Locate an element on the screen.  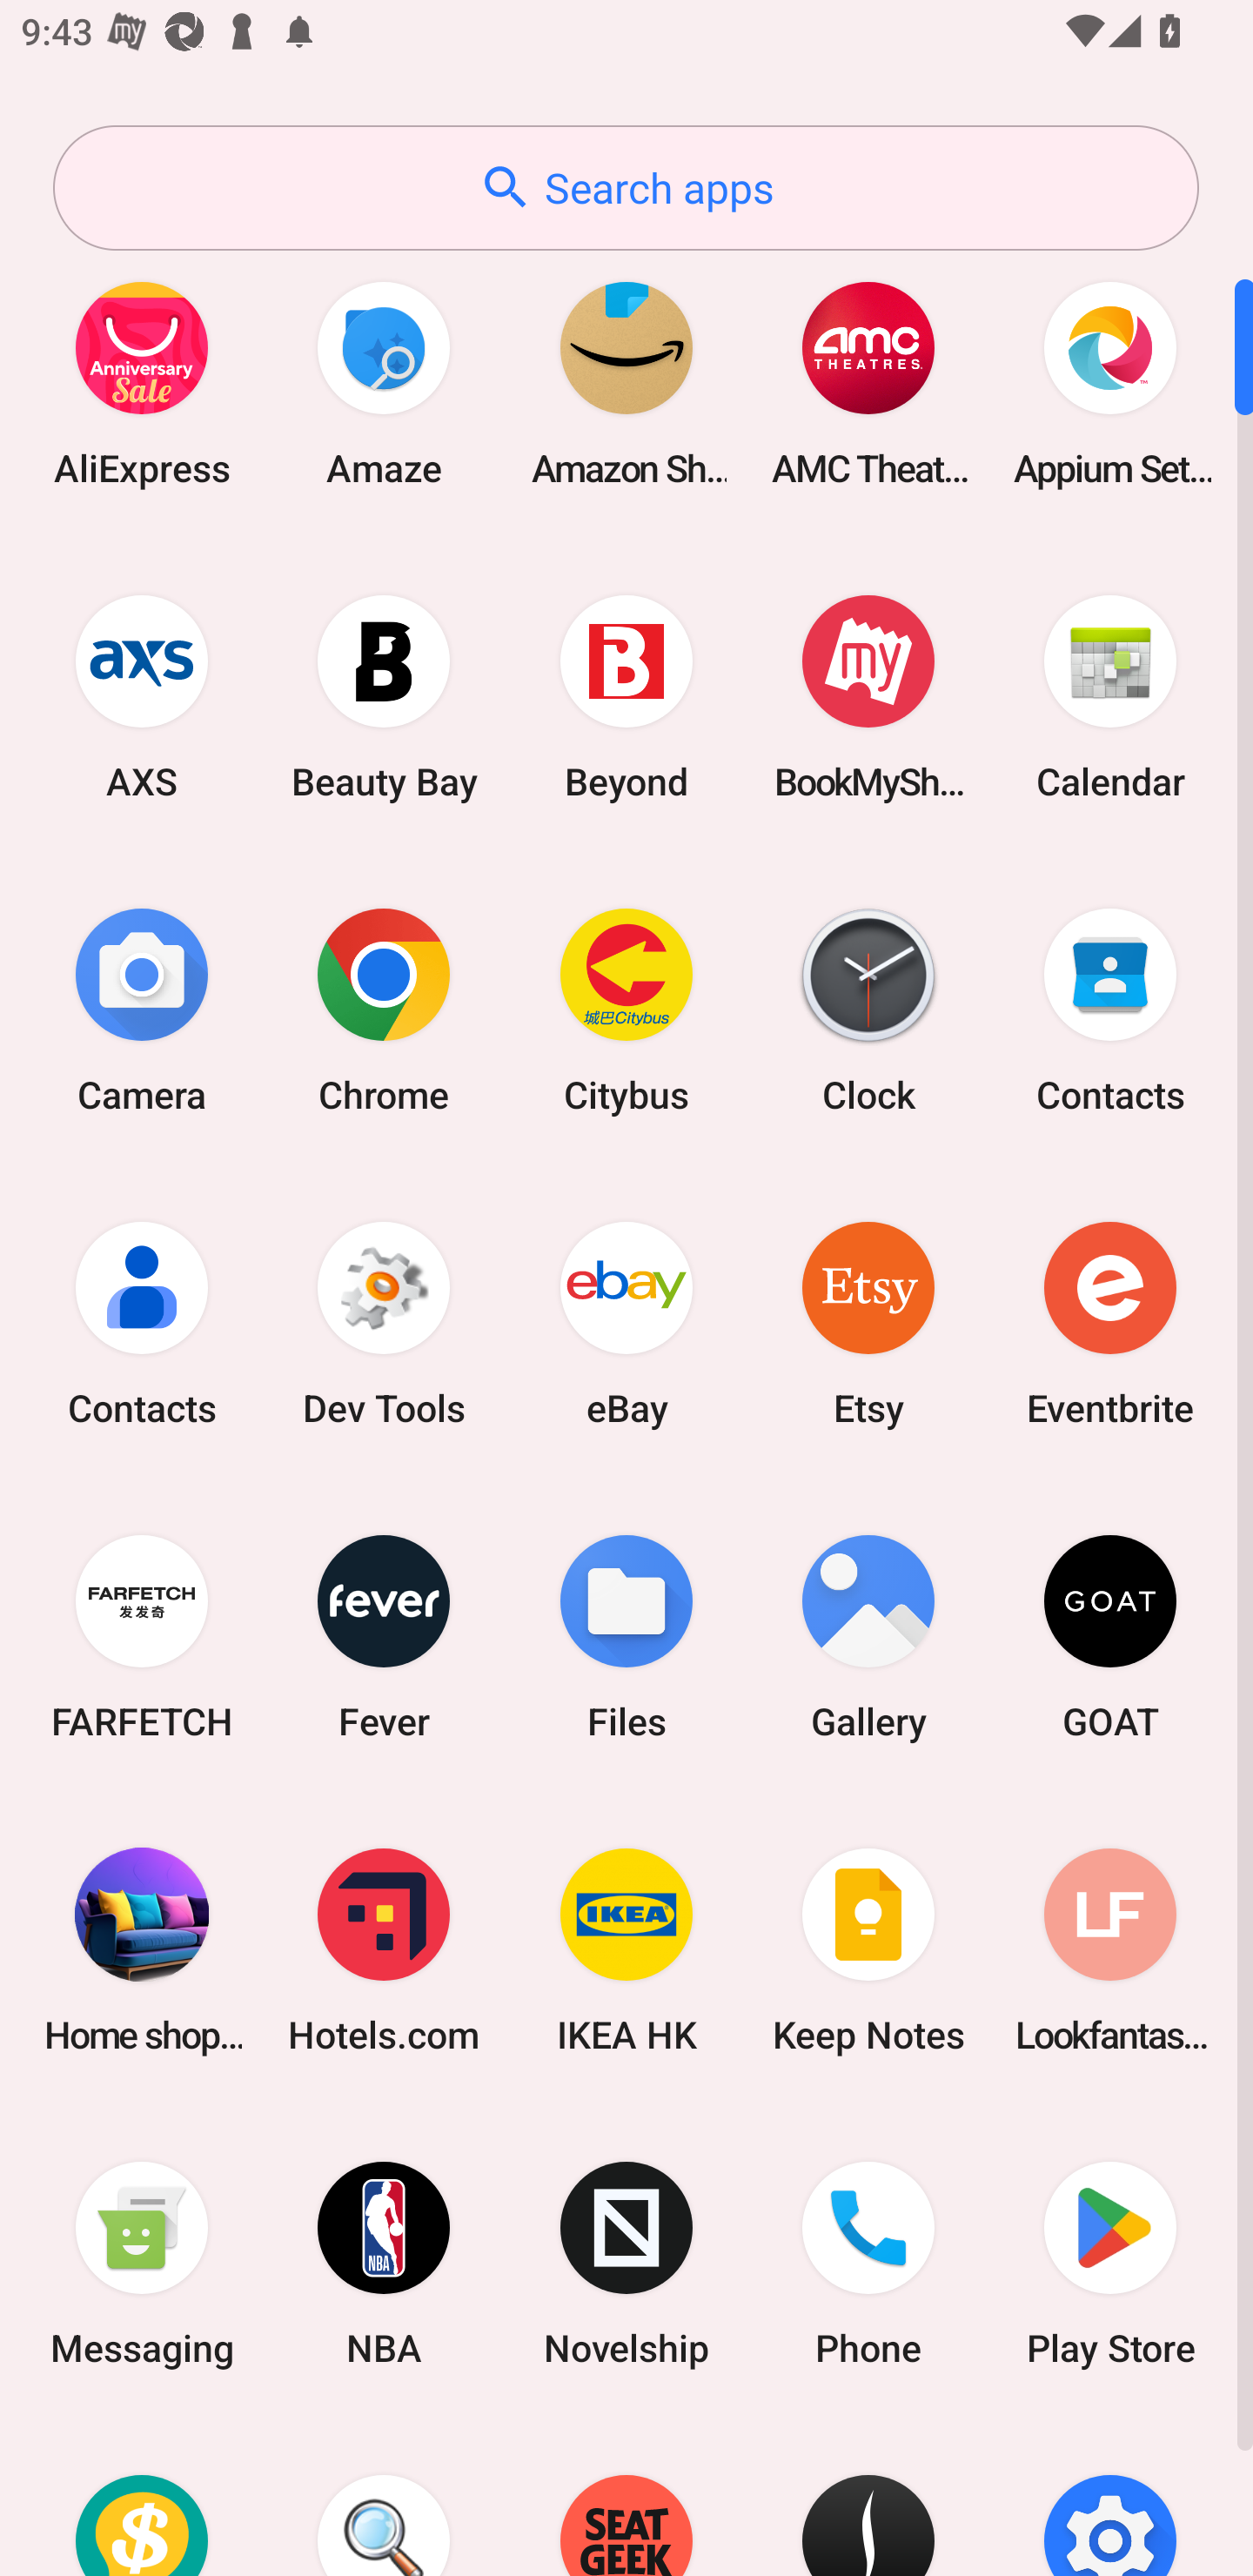
Phone is located at coordinates (868, 2264).